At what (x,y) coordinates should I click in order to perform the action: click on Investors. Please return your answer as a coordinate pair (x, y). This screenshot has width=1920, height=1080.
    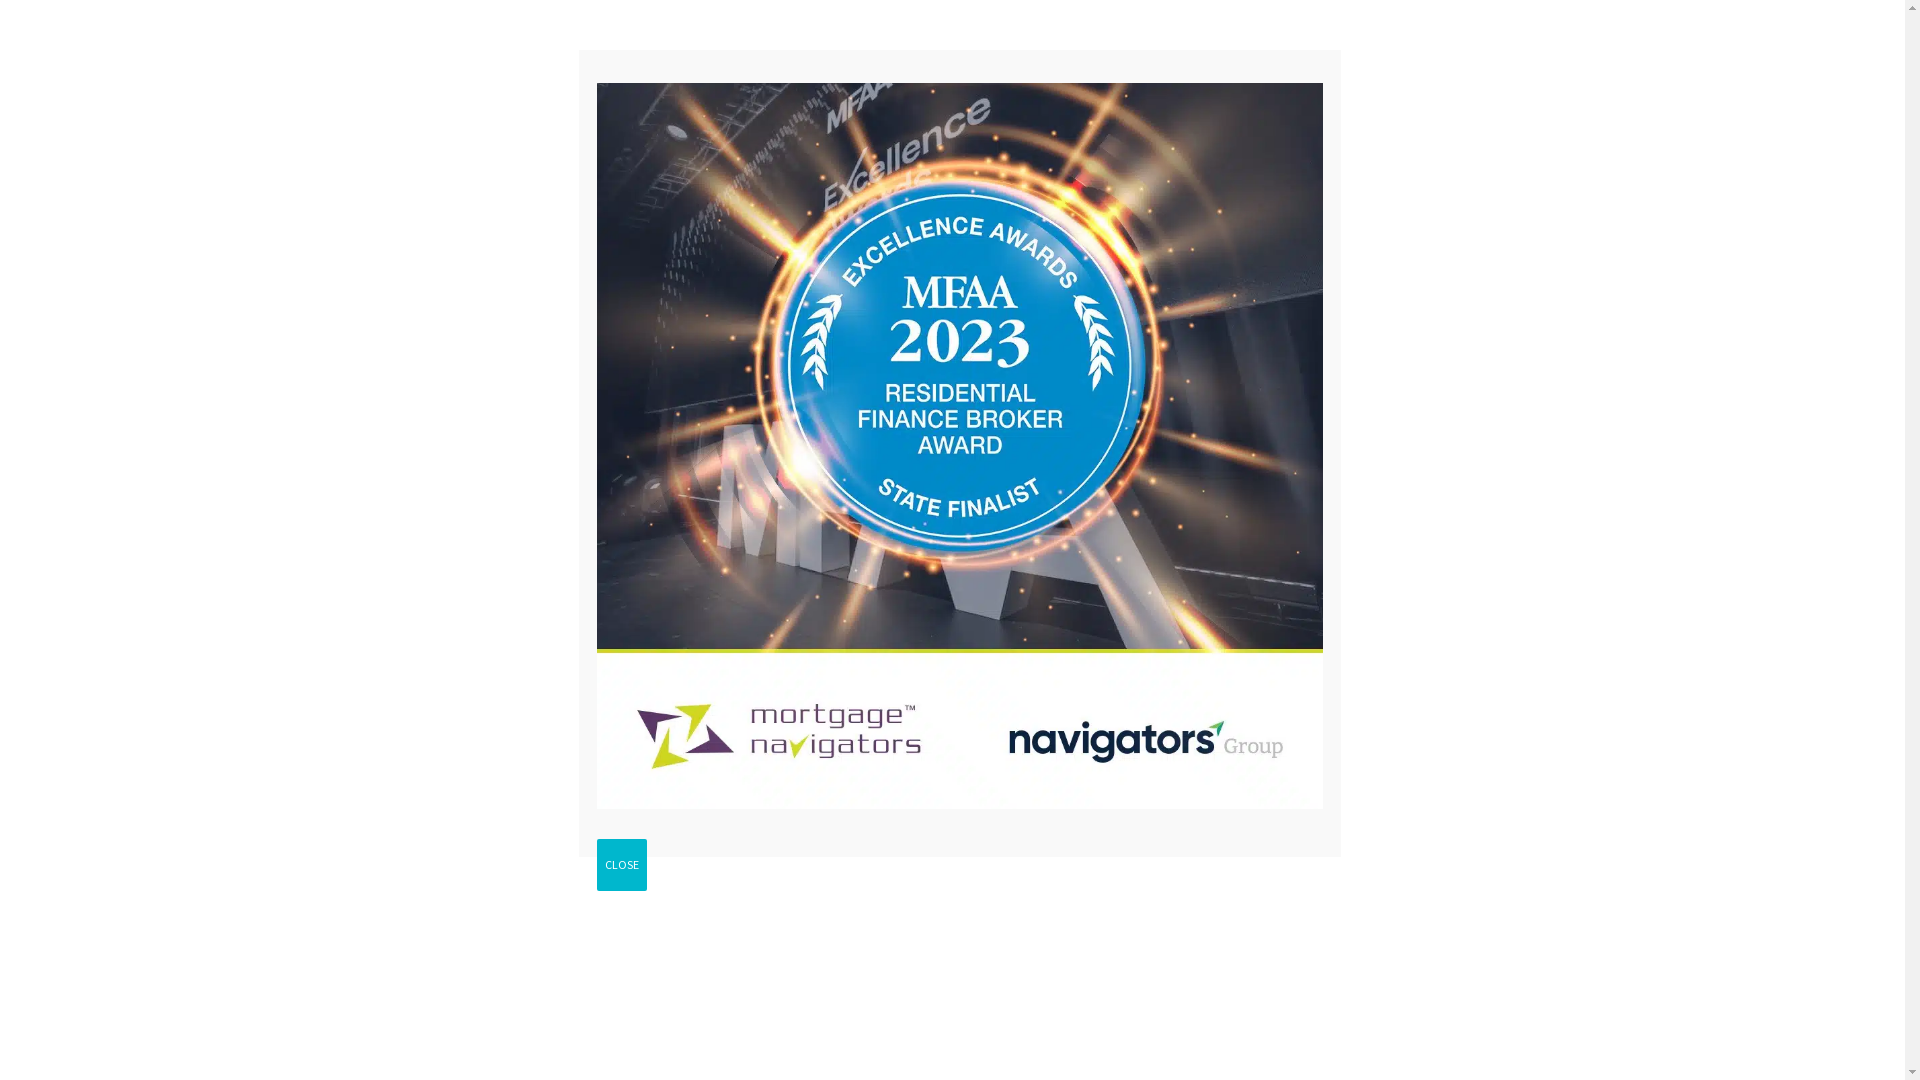
    Looking at the image, I should click on (870, 220).